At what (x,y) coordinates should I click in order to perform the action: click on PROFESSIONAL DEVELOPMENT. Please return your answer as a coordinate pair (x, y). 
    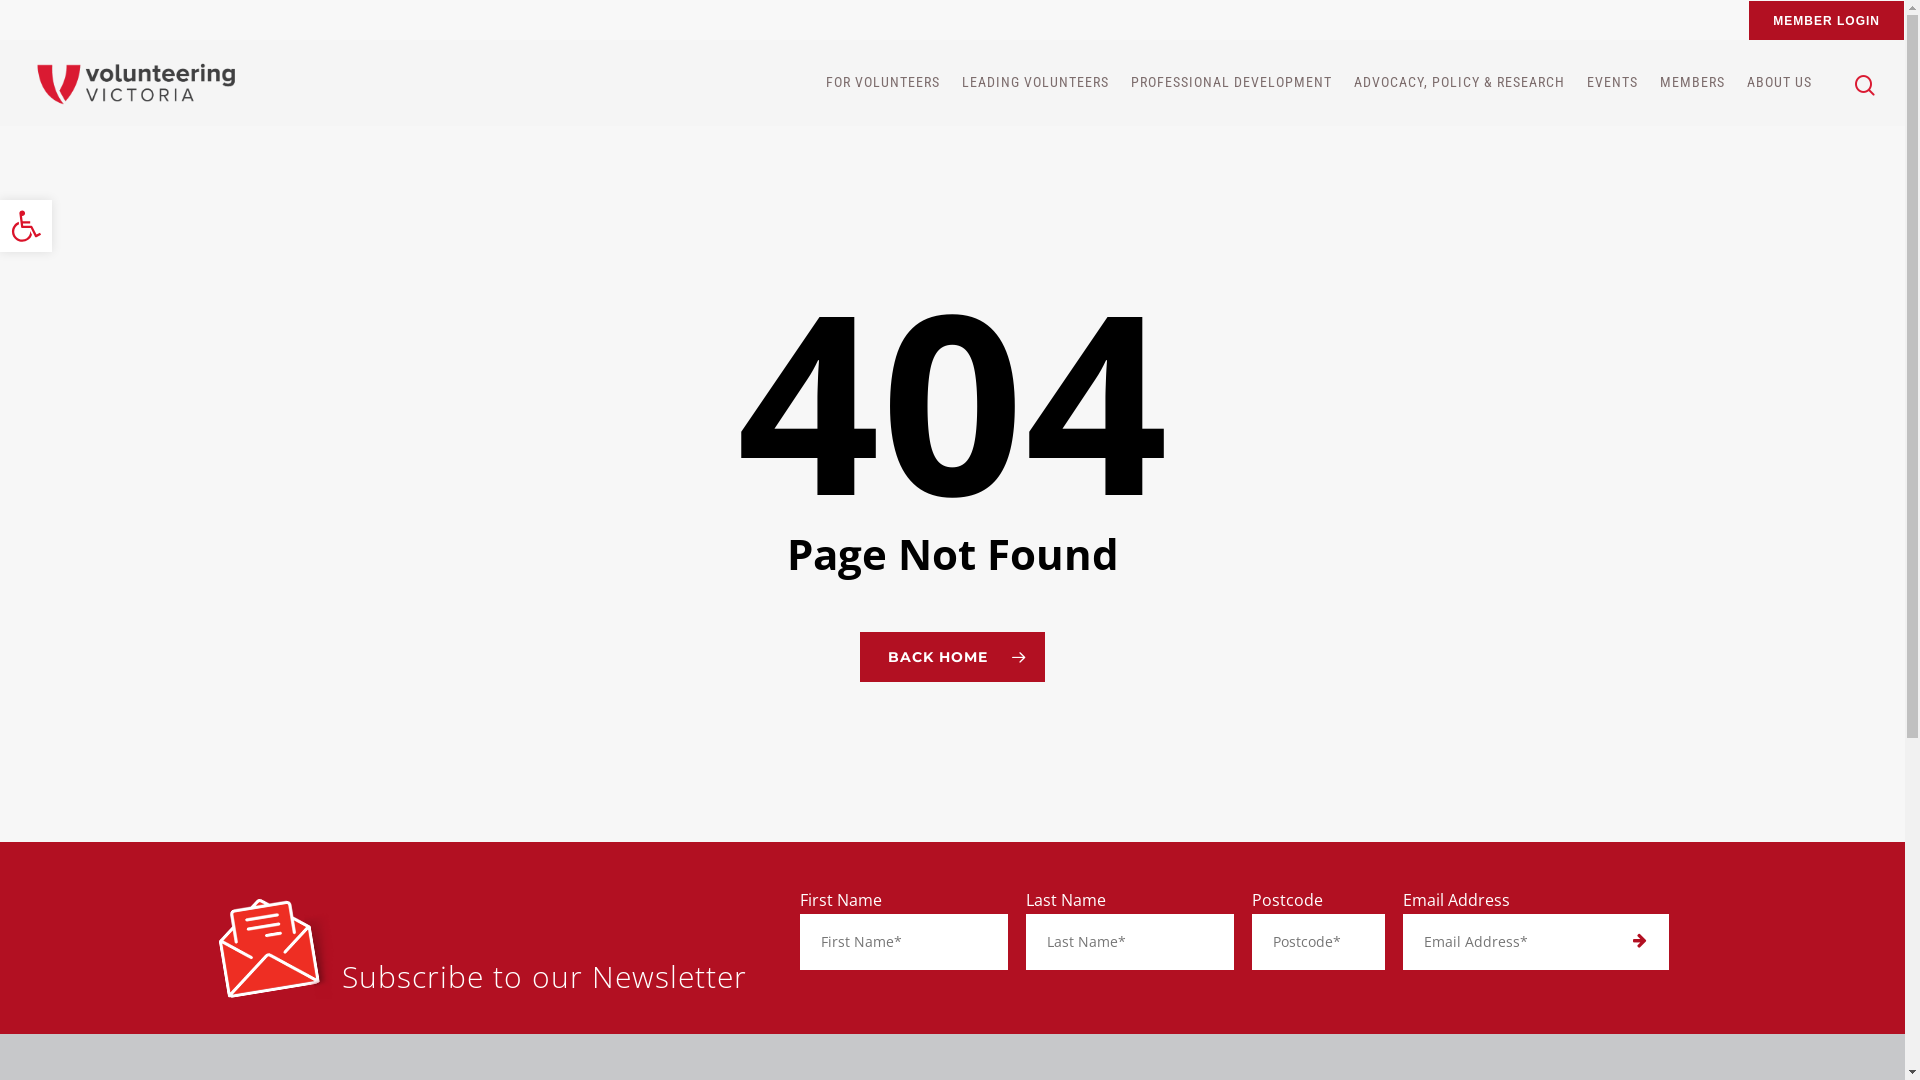
    Looking at the image, I should click on (1232, 83).